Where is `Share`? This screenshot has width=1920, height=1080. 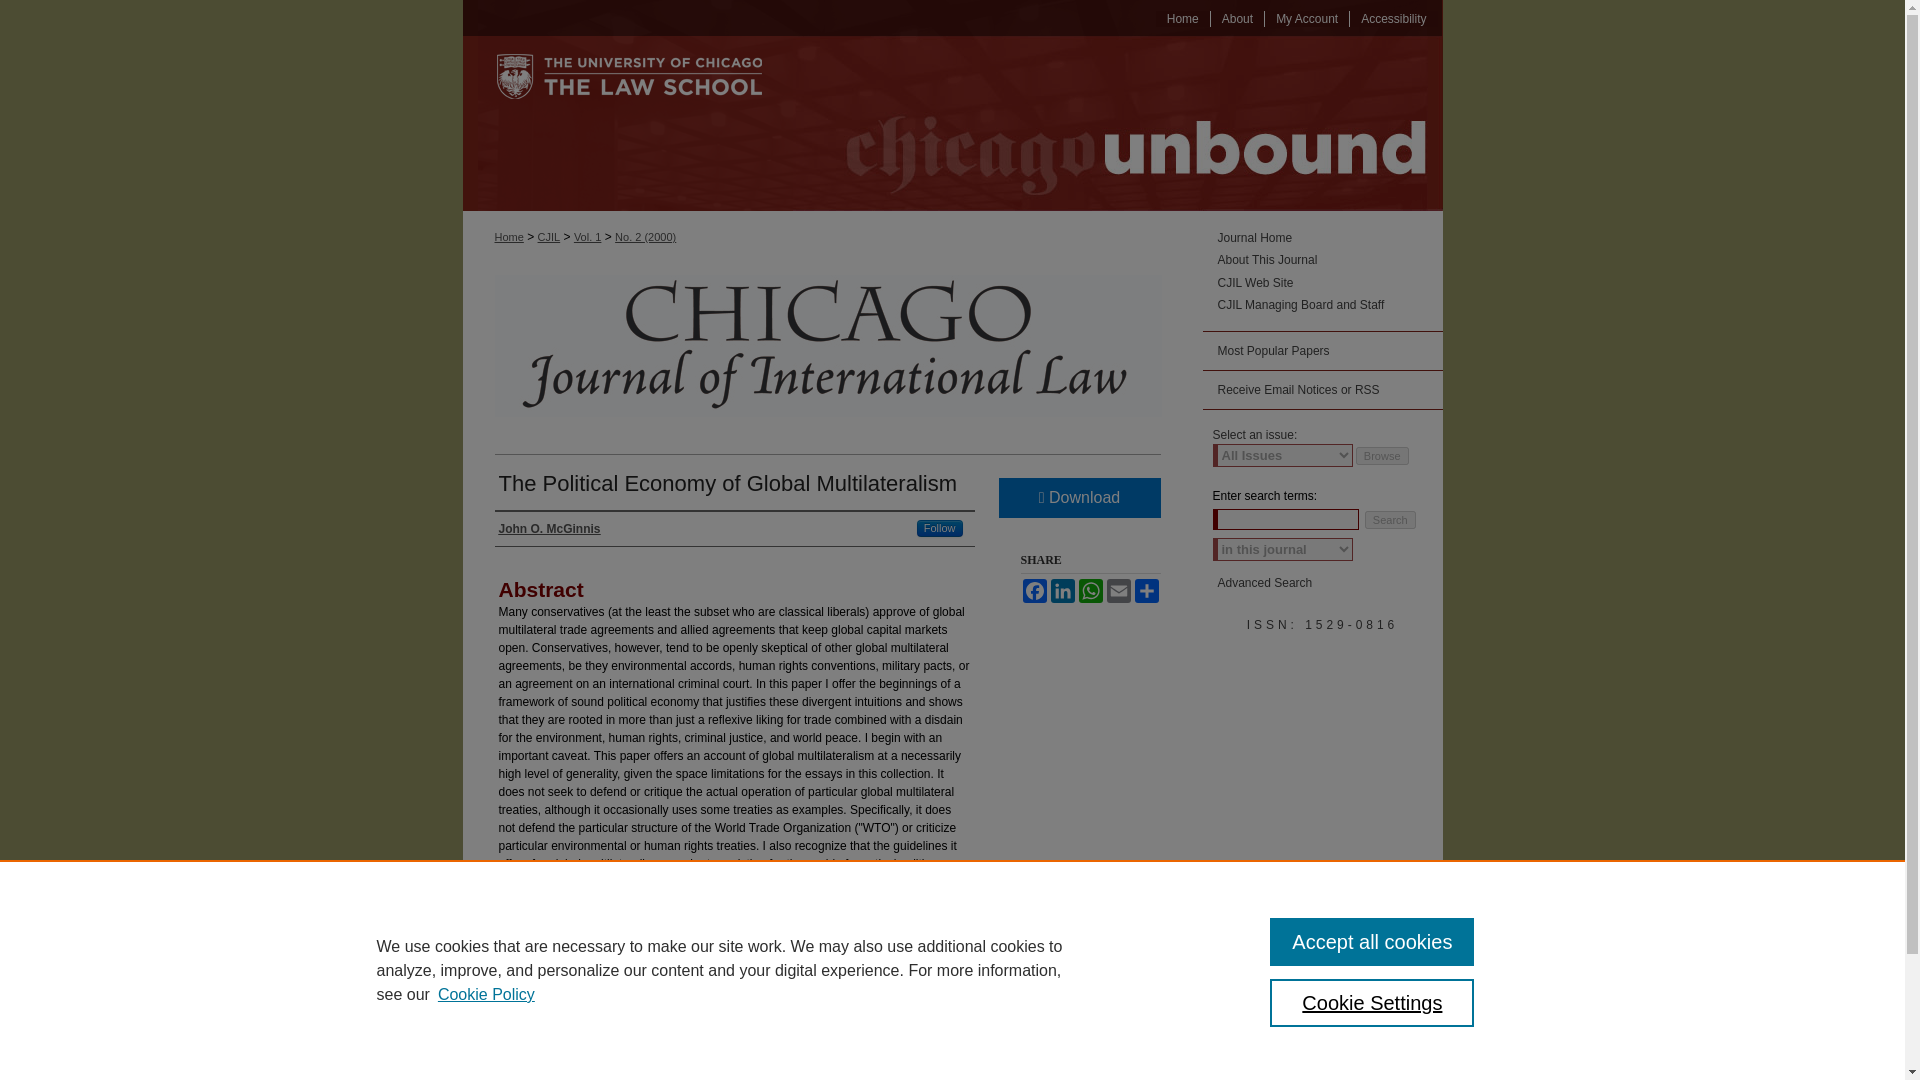
Share is located at coordinates (1146, 590).